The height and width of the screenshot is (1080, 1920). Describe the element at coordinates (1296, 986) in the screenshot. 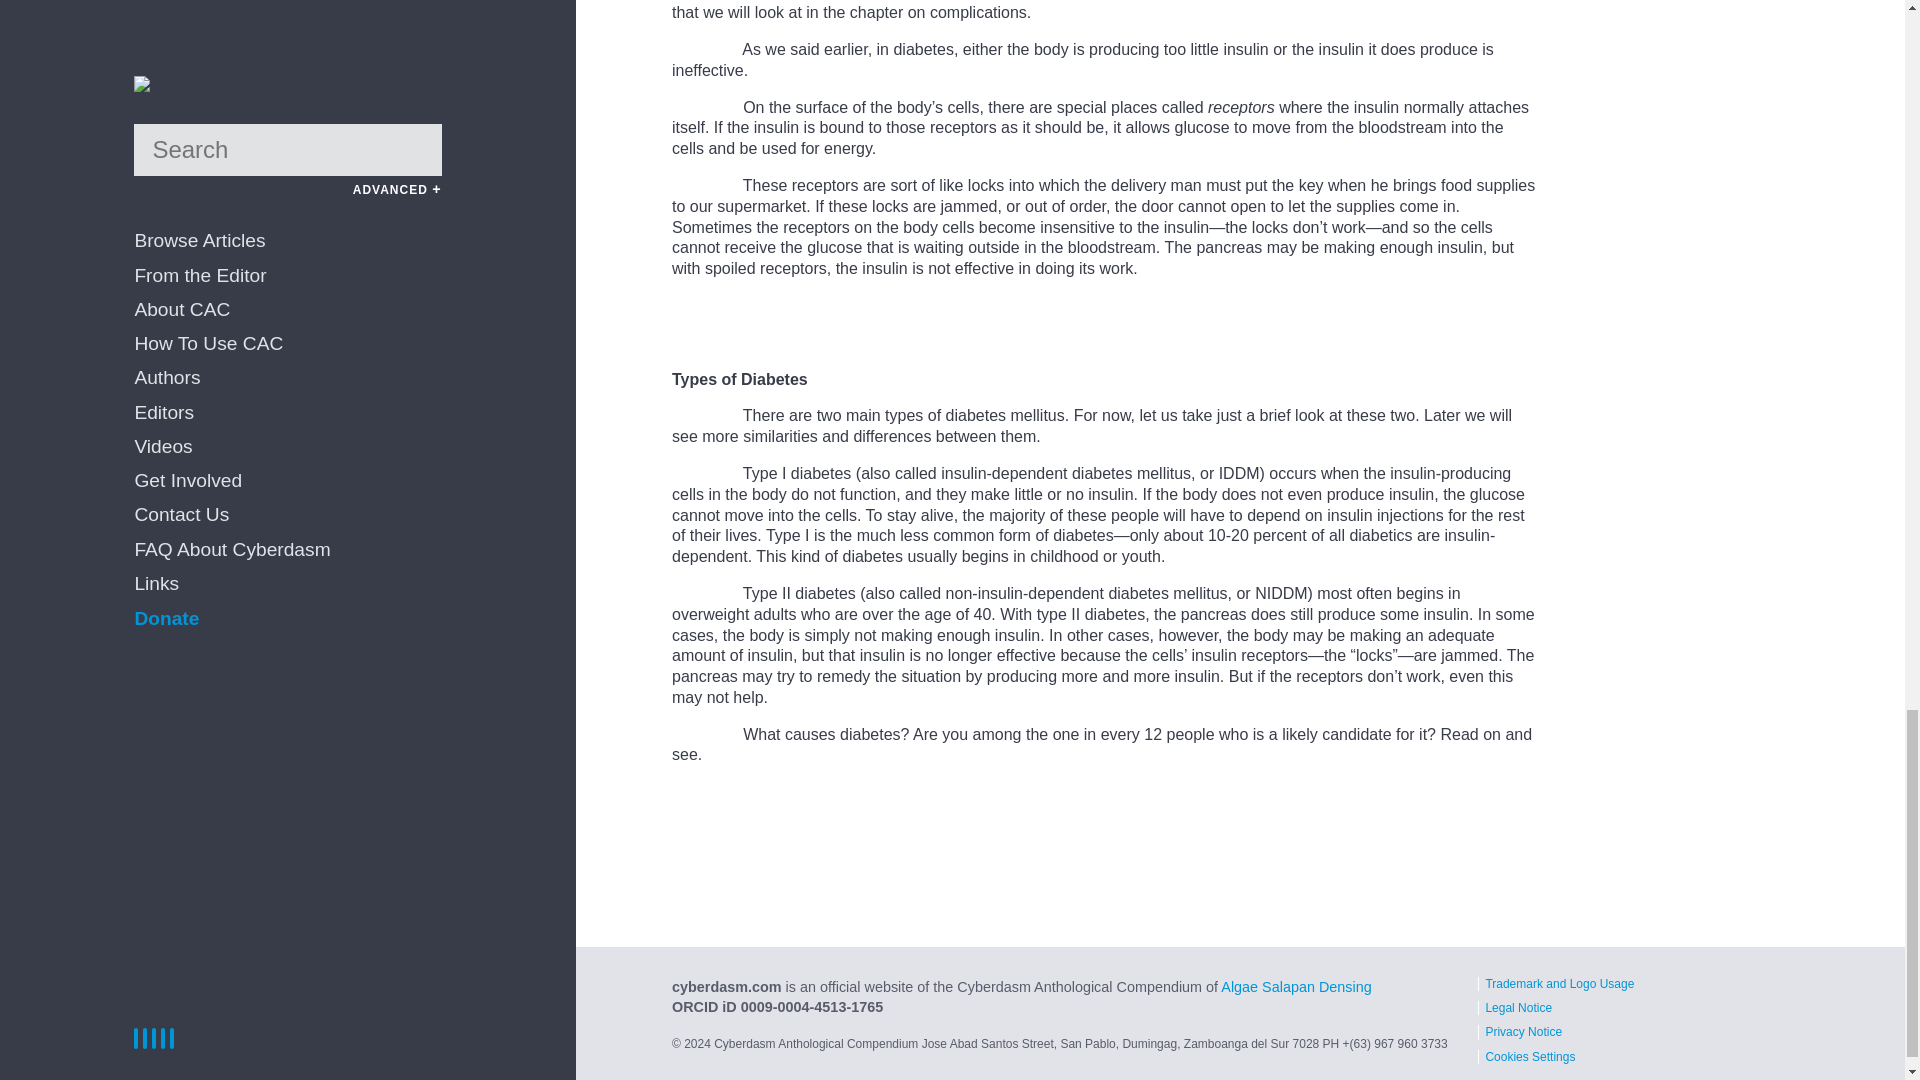

I see `Algae Salapan Densing` at that location.